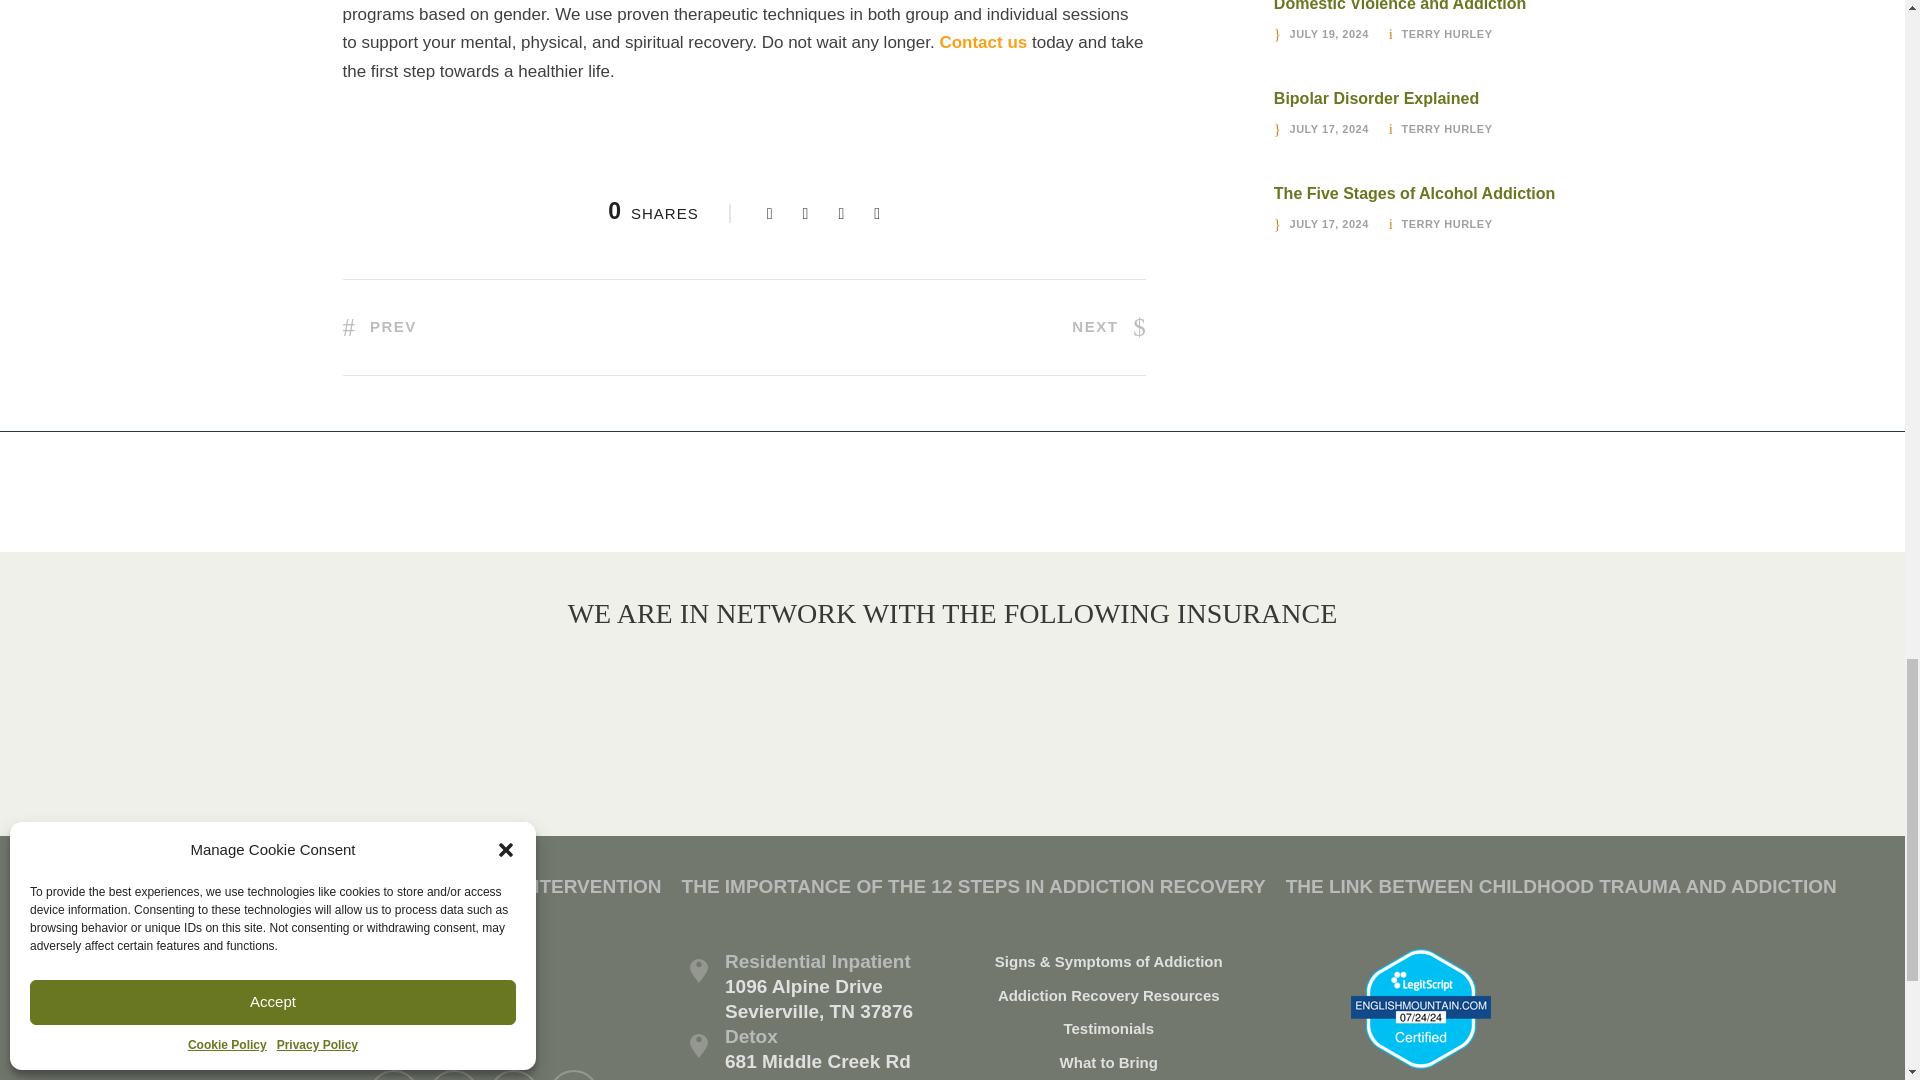 This screenshot has height=1080, width=1920. I want to click on English Mountain Recovery Center, so click(476, 990).